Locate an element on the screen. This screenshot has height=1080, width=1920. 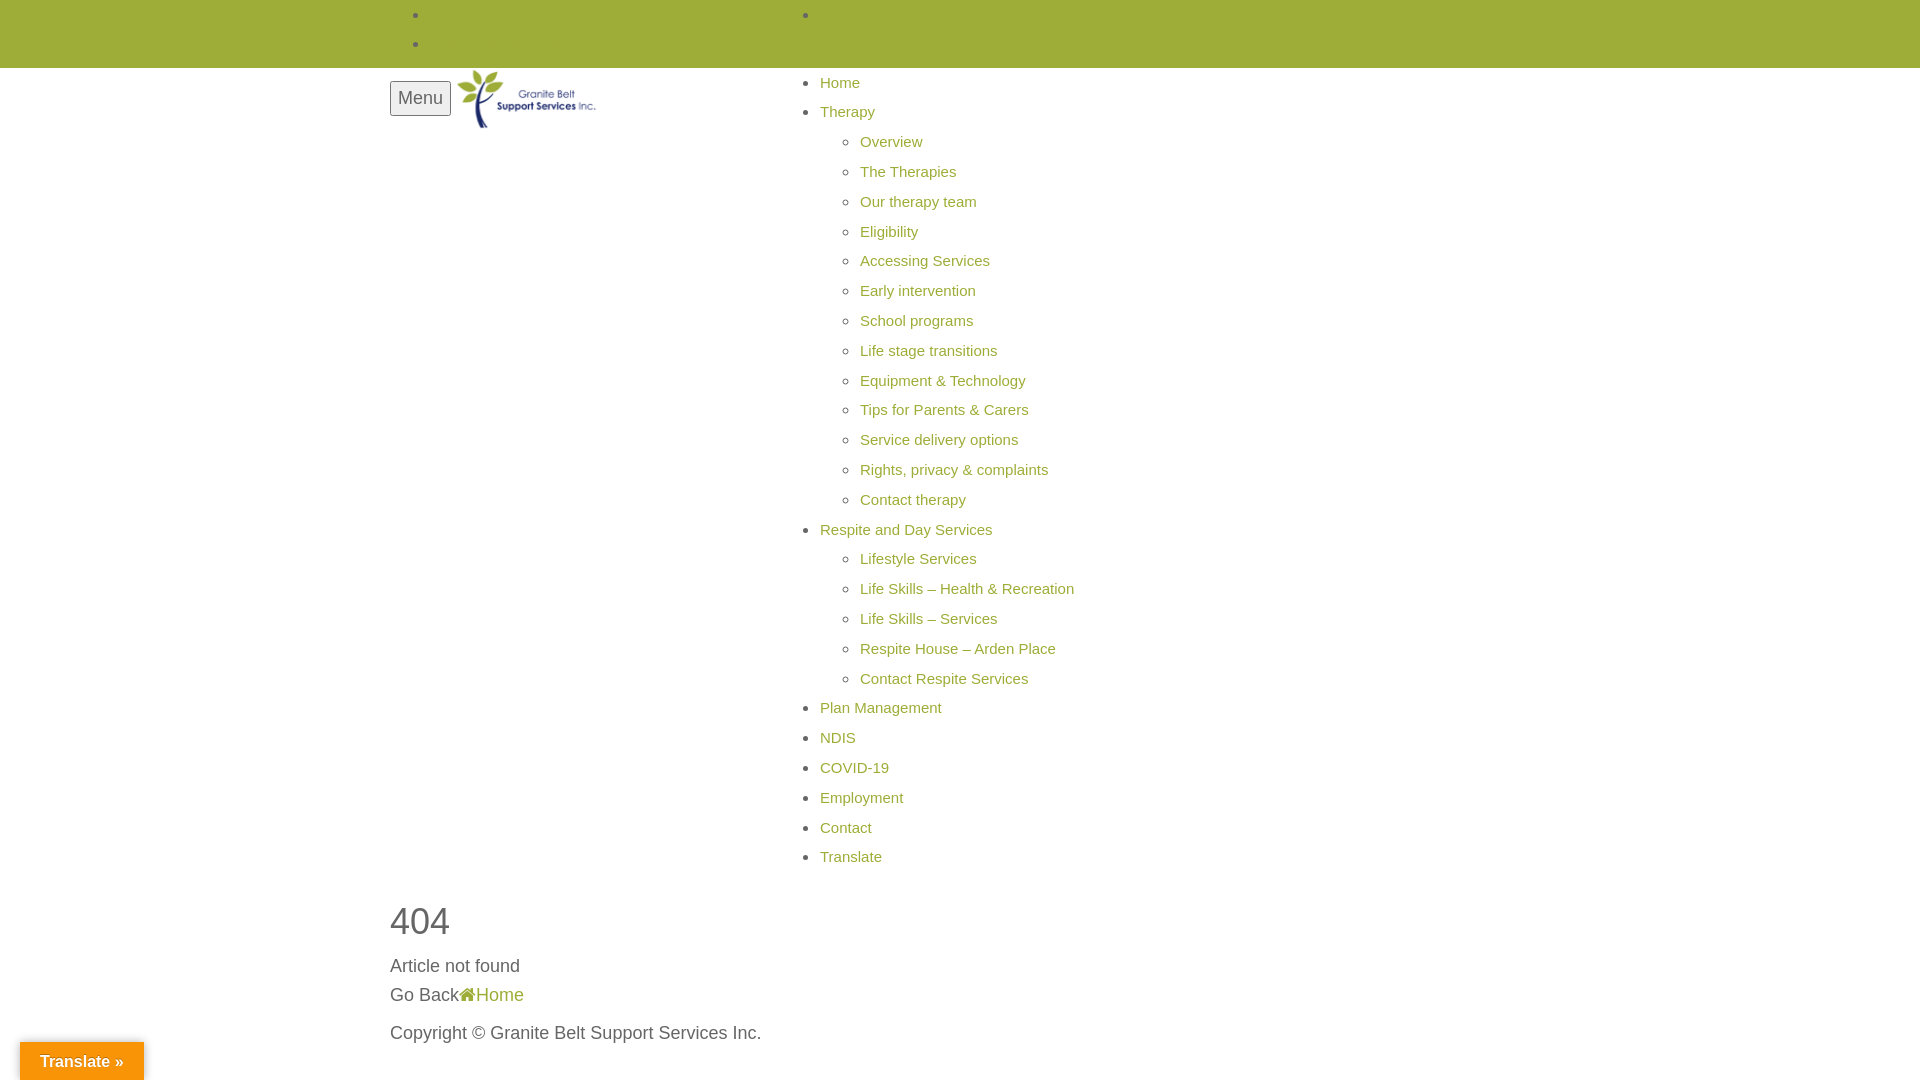
Facebook is located at coordinates (825, 14).